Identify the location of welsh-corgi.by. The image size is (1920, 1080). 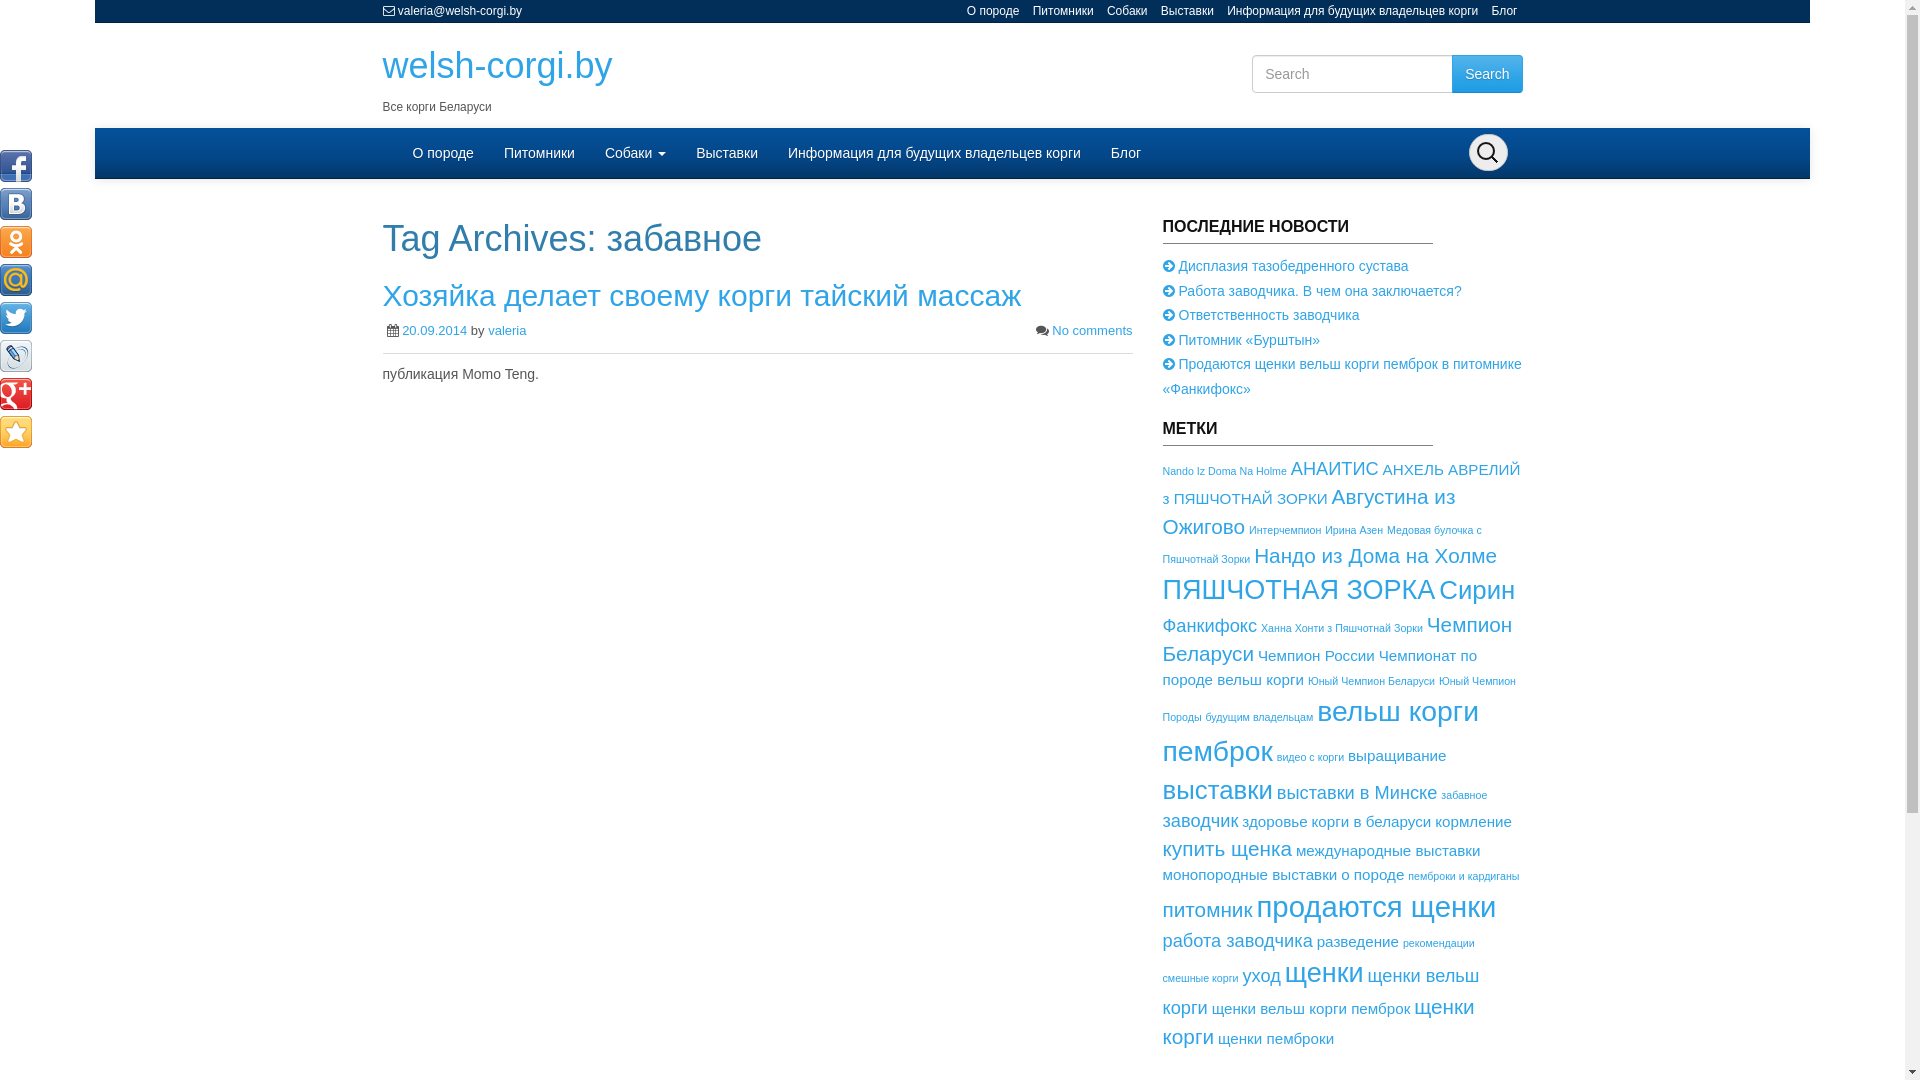
(497, 66).